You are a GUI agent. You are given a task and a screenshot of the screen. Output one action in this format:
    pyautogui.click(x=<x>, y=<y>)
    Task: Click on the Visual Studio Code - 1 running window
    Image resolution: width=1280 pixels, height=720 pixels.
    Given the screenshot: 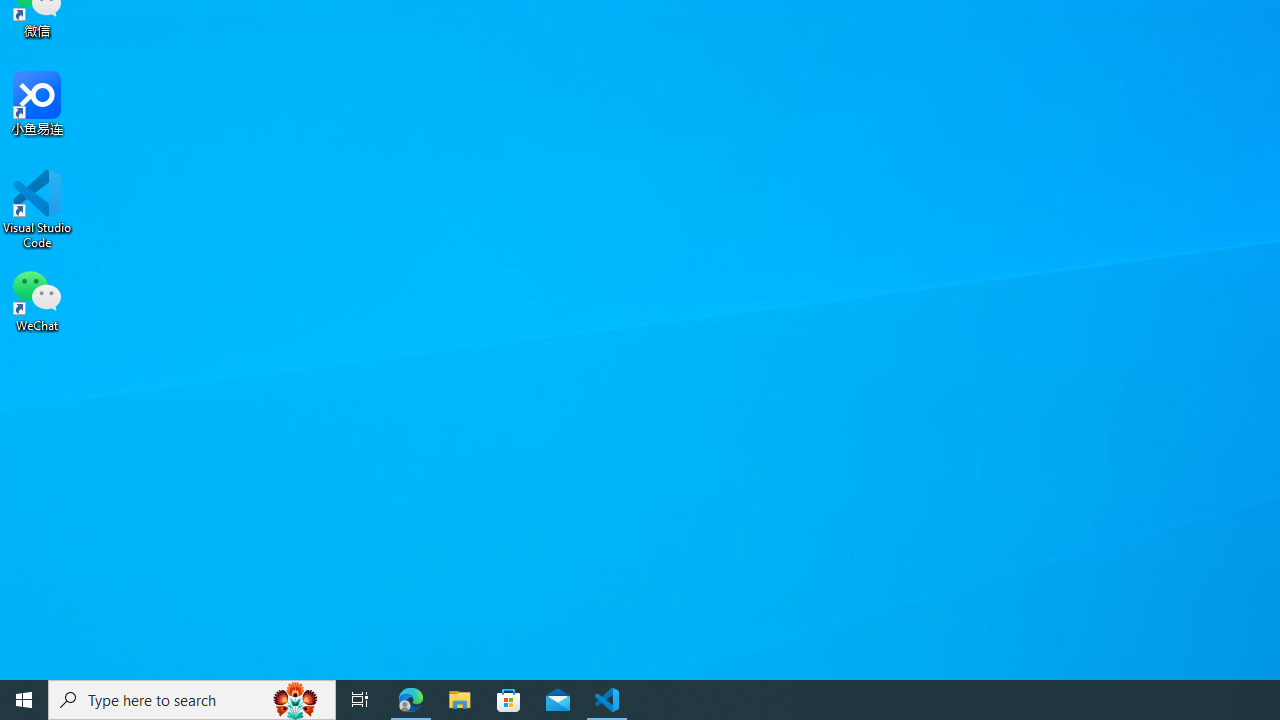 What is the action you would take?
    pyautogui.click(x=607, y=700)
    